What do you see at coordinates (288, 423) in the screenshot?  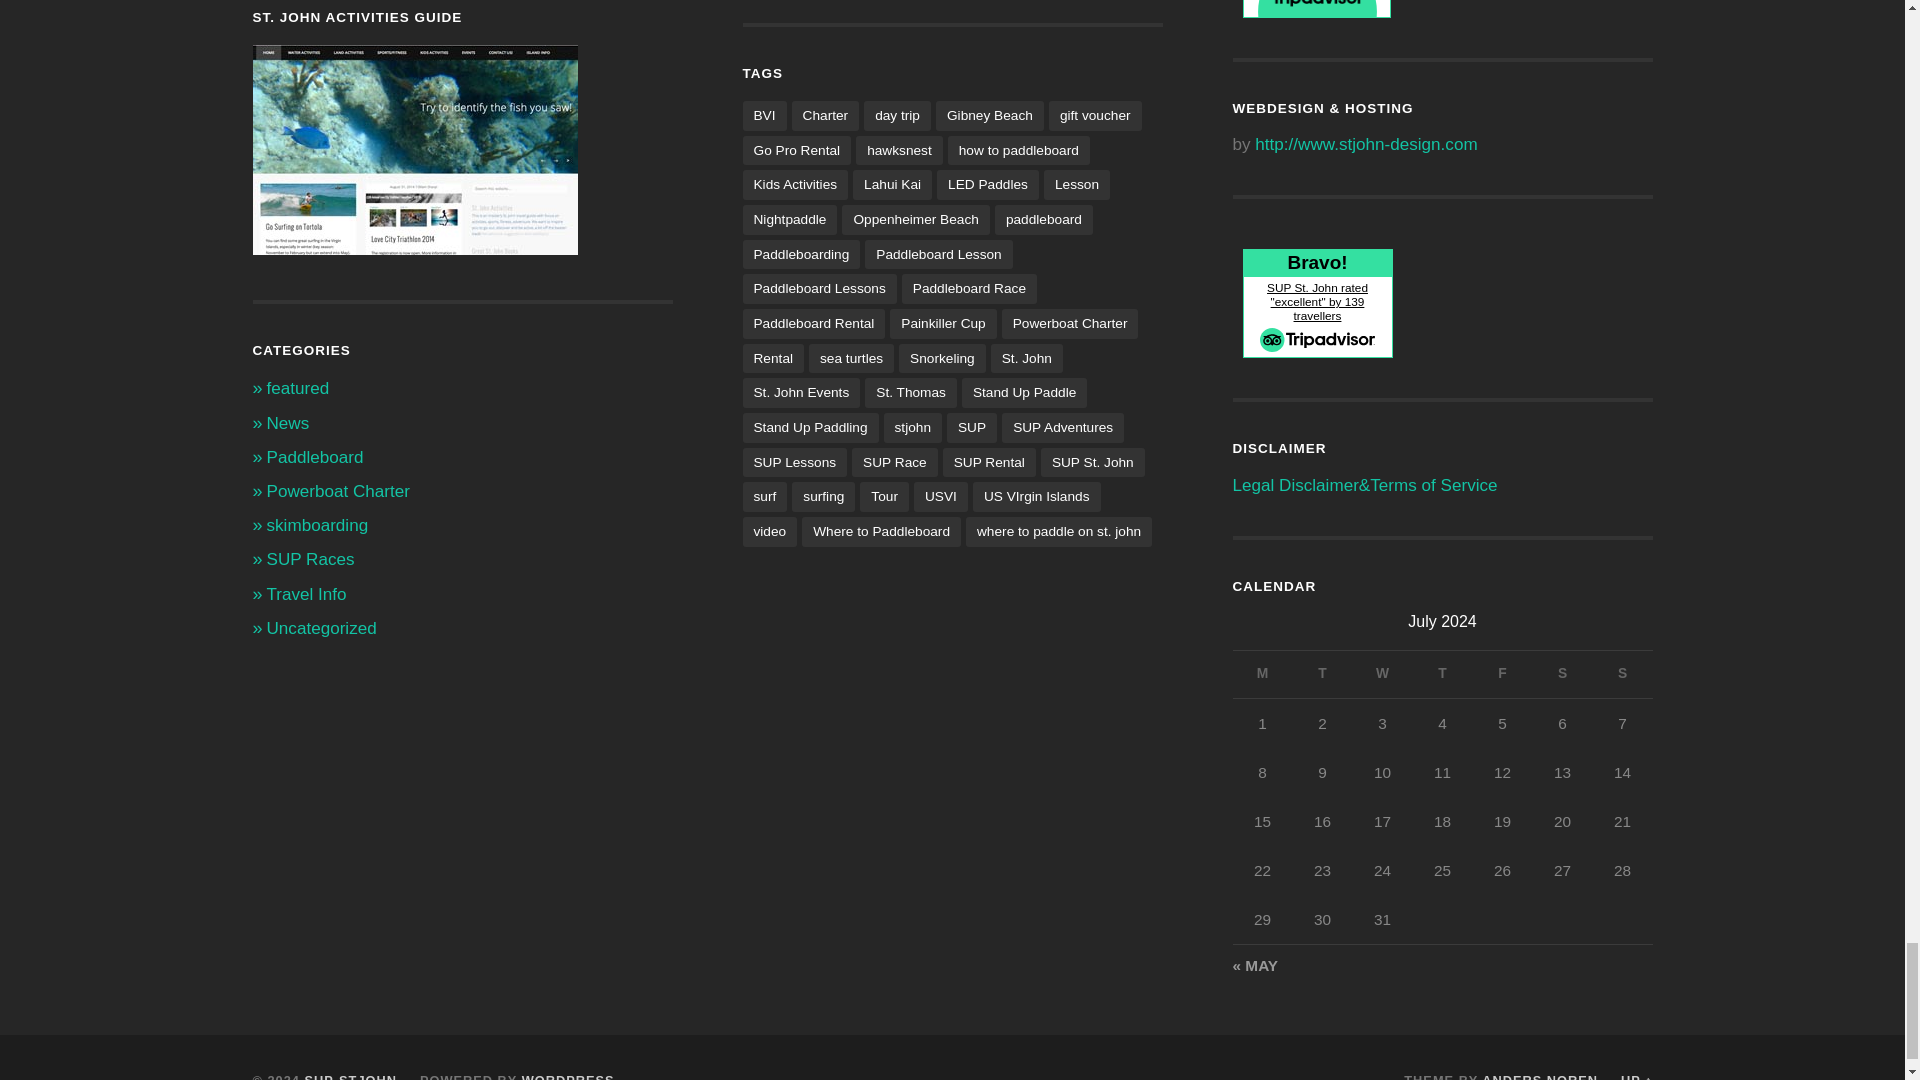 I see `St. John News and Events` at bounding box center [288, 423].